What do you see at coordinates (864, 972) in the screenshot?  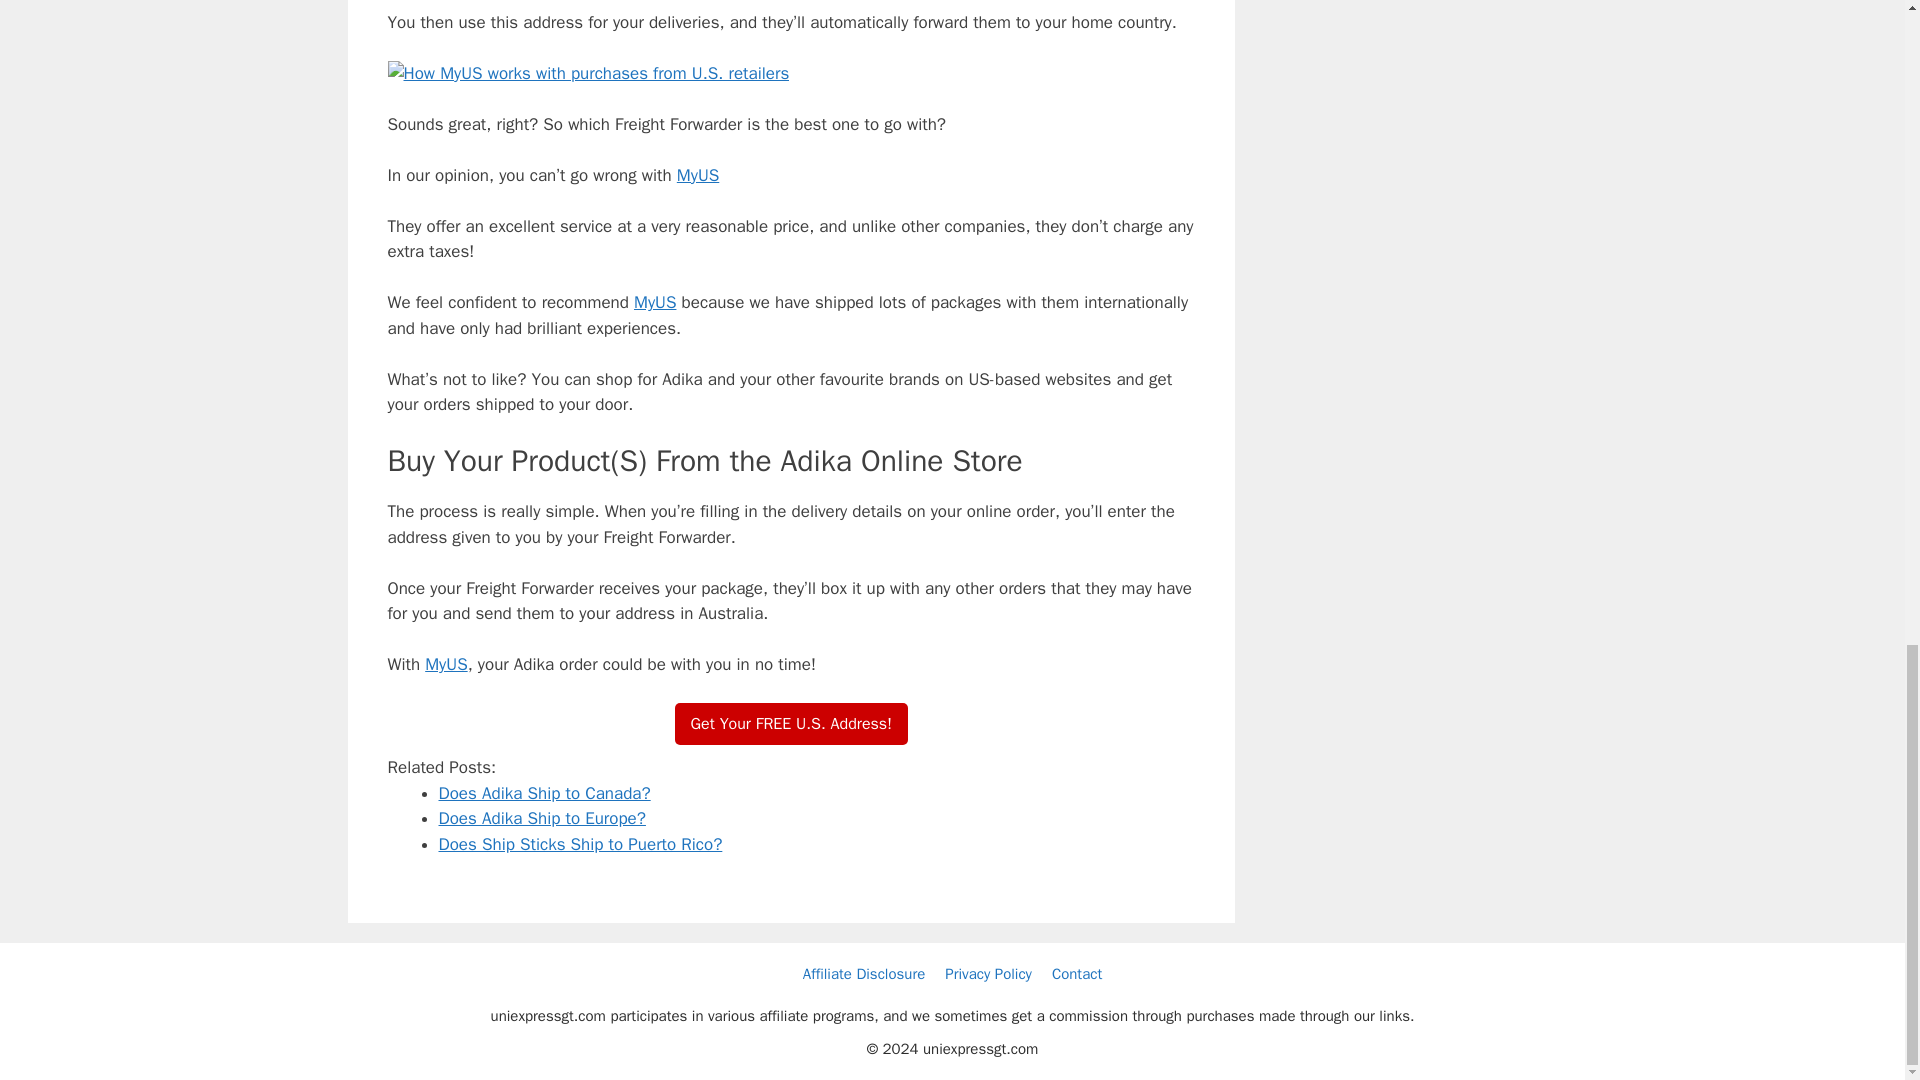 I see `Affiliate Disclosure` at bounding box center [864, 972].